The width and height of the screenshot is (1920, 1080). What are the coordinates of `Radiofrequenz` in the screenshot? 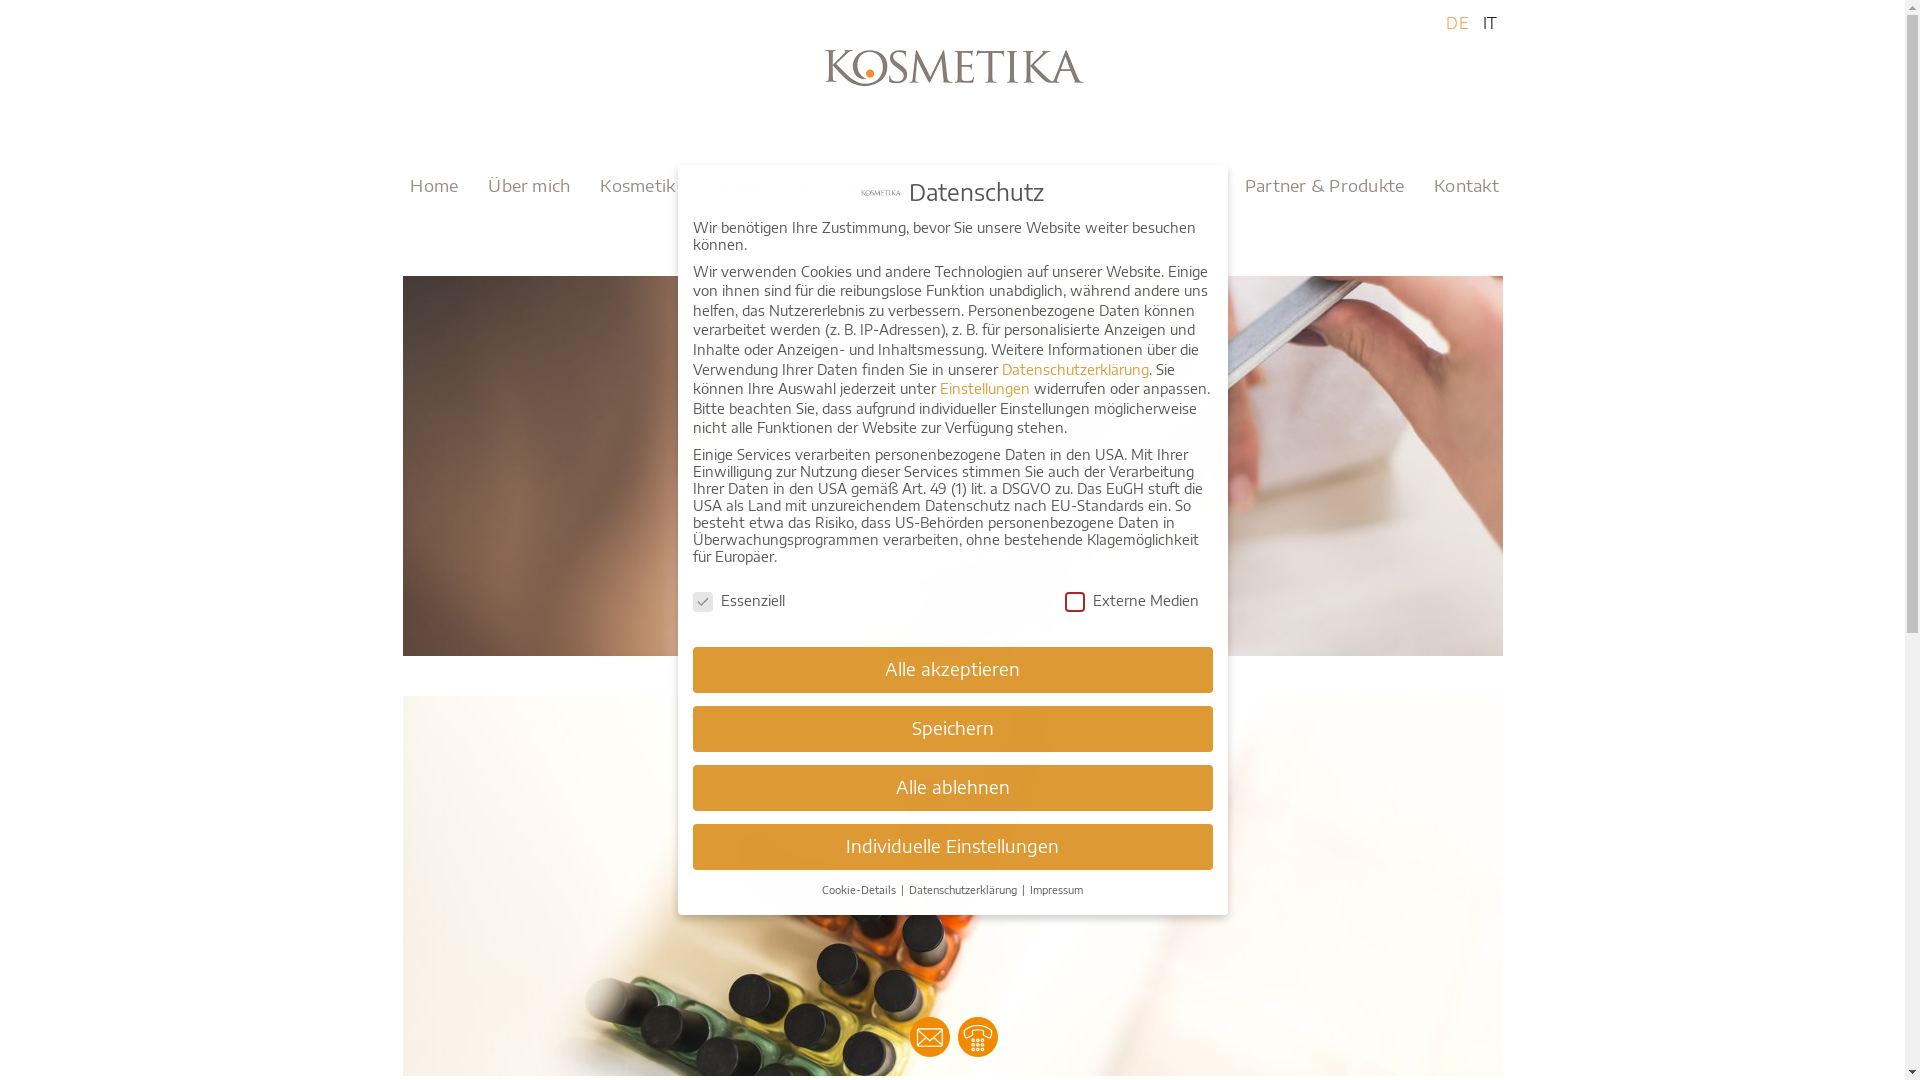 It's located at (894, 185).